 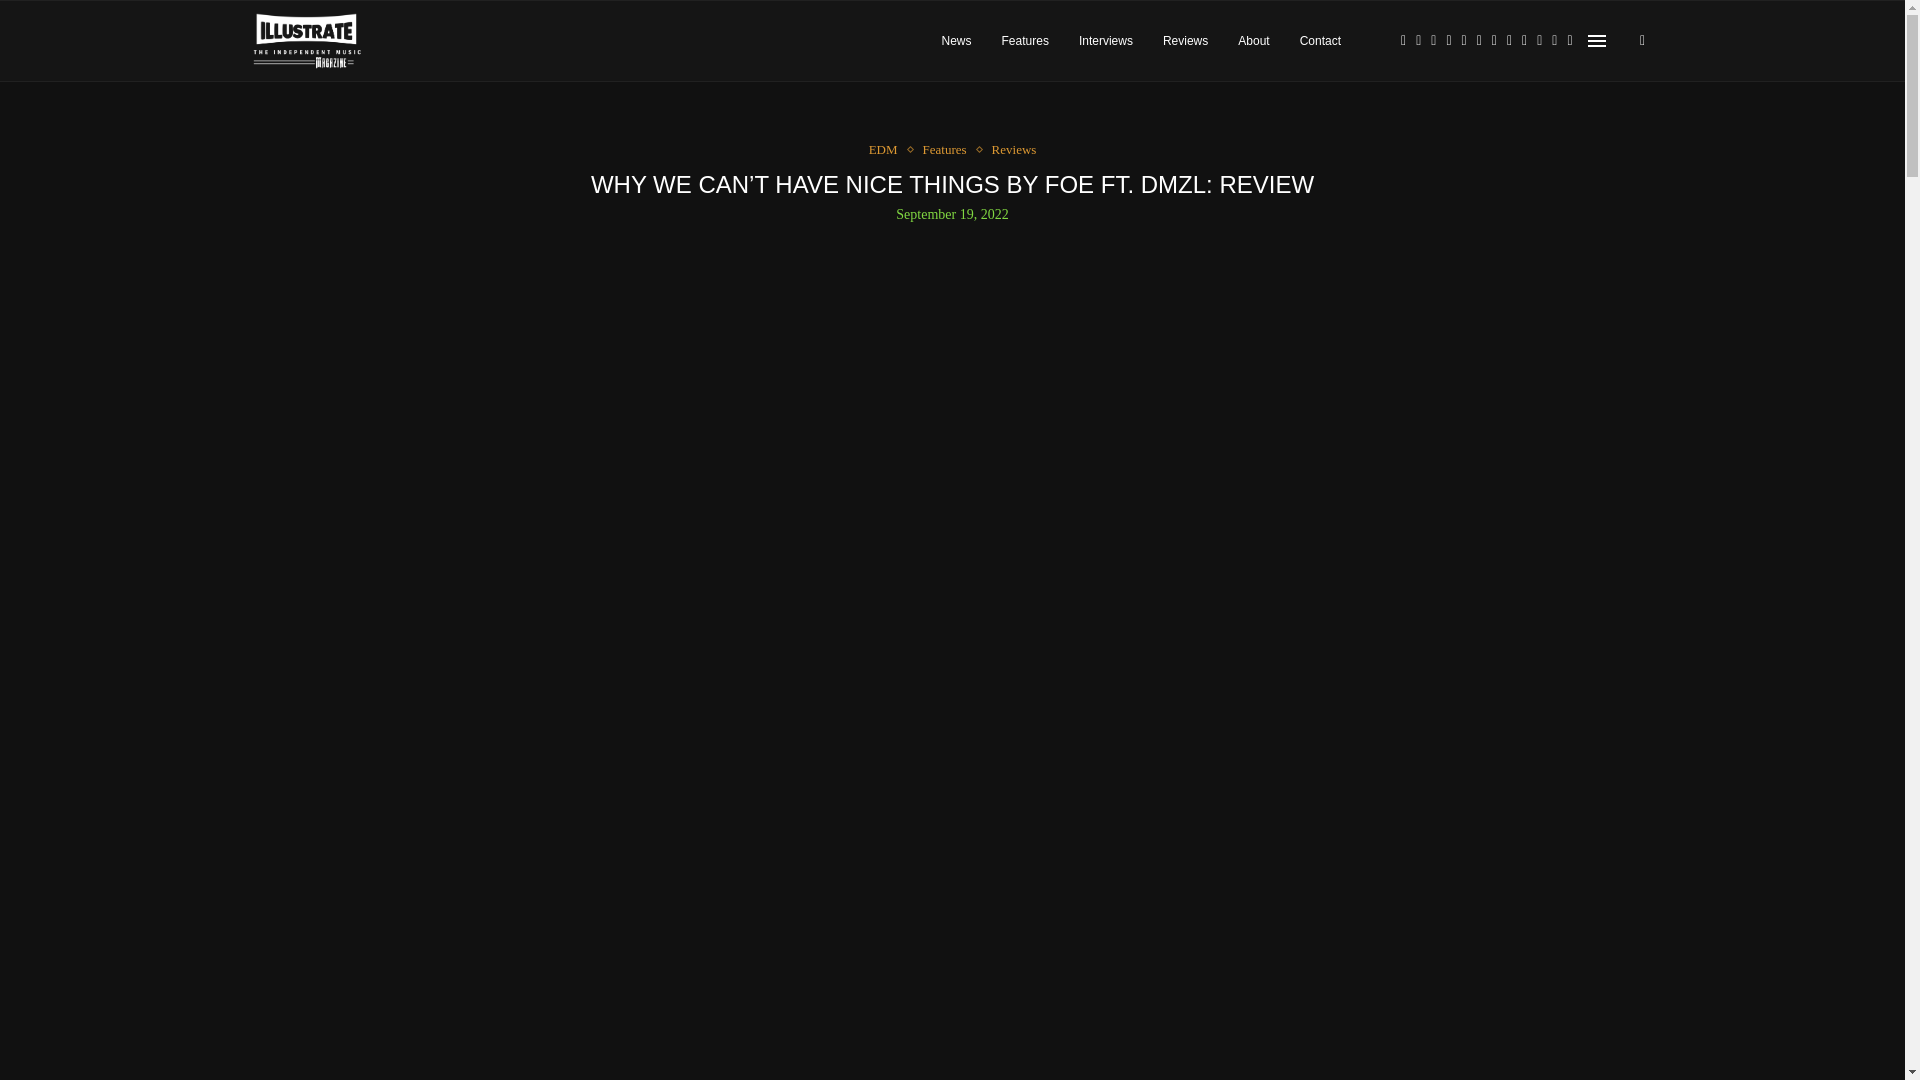 I want to click on About, so click(x=1254, y=41).